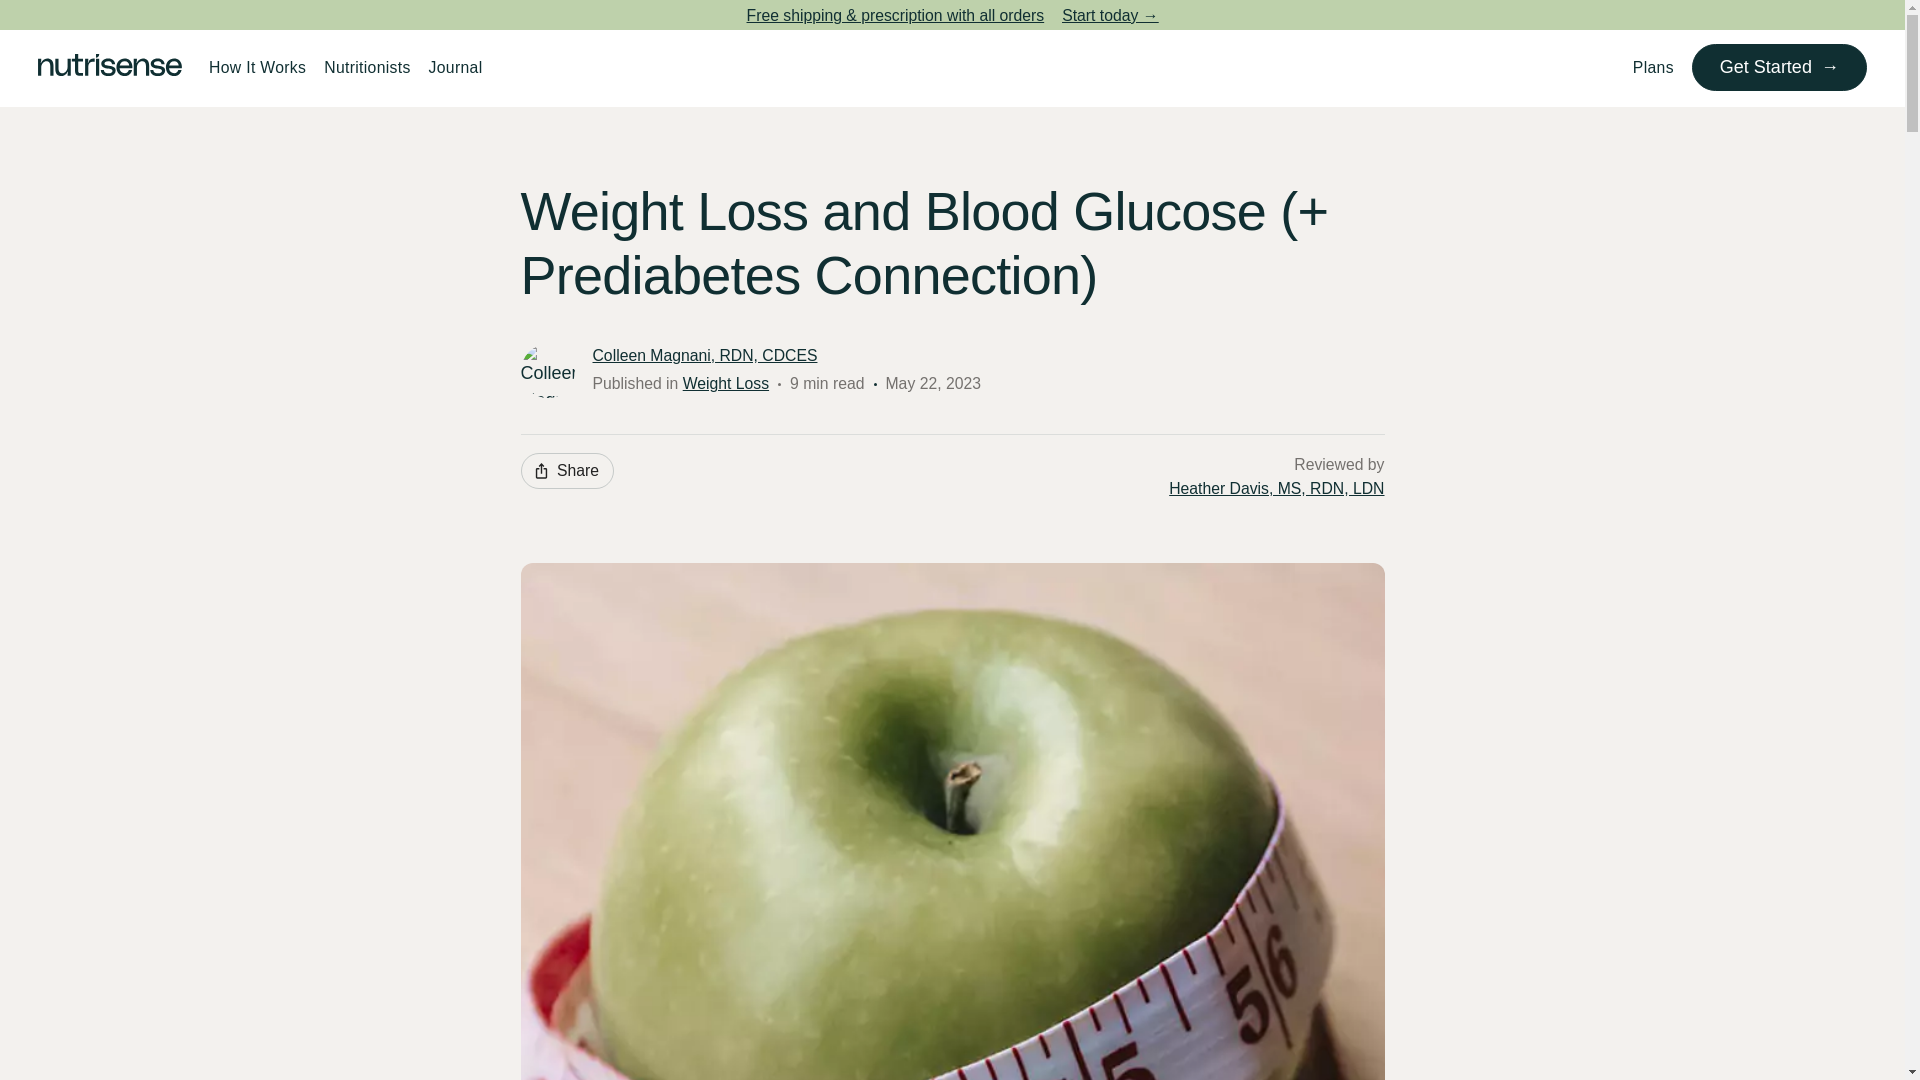  What do you see at coordinates (704, 356) in the screenshot?
I see `Colleen Magnani, RDN, CDCES` at bounding box center [704, 356].